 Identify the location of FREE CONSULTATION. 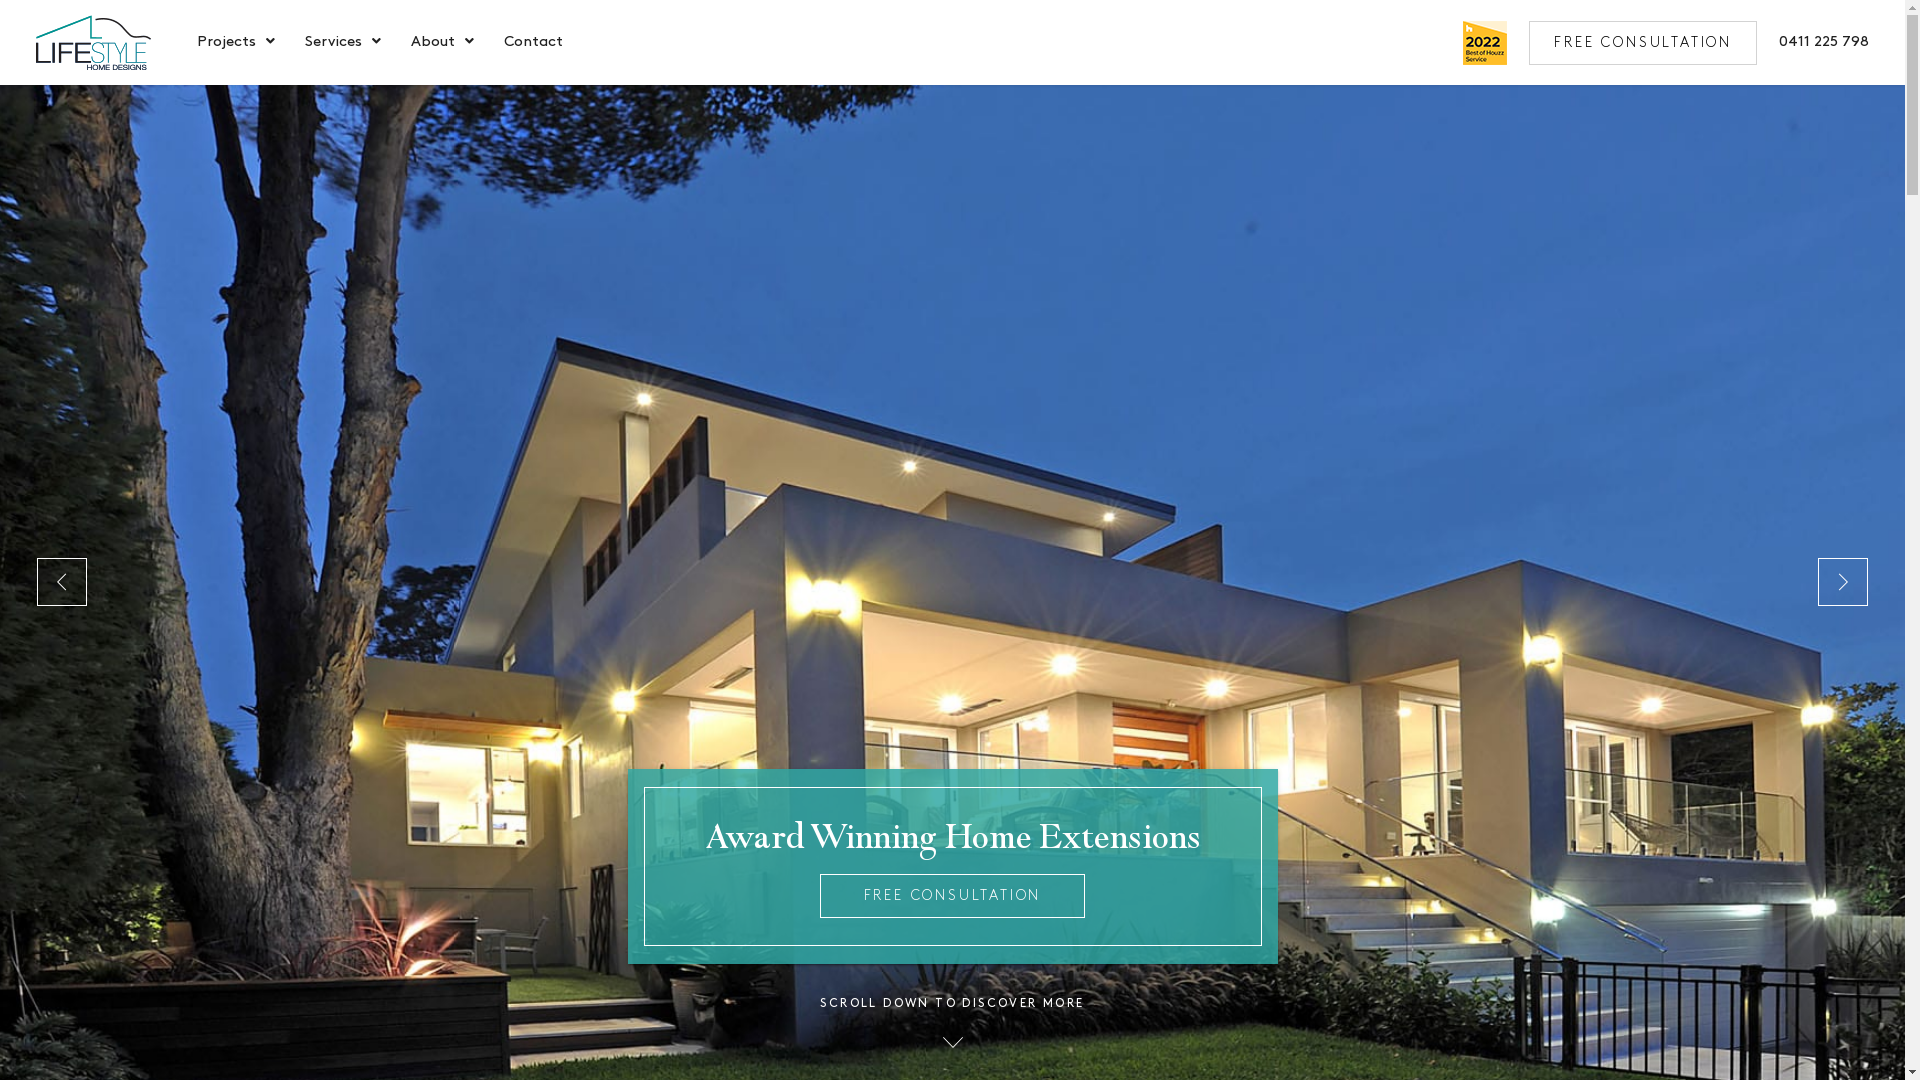
(1643, 42).